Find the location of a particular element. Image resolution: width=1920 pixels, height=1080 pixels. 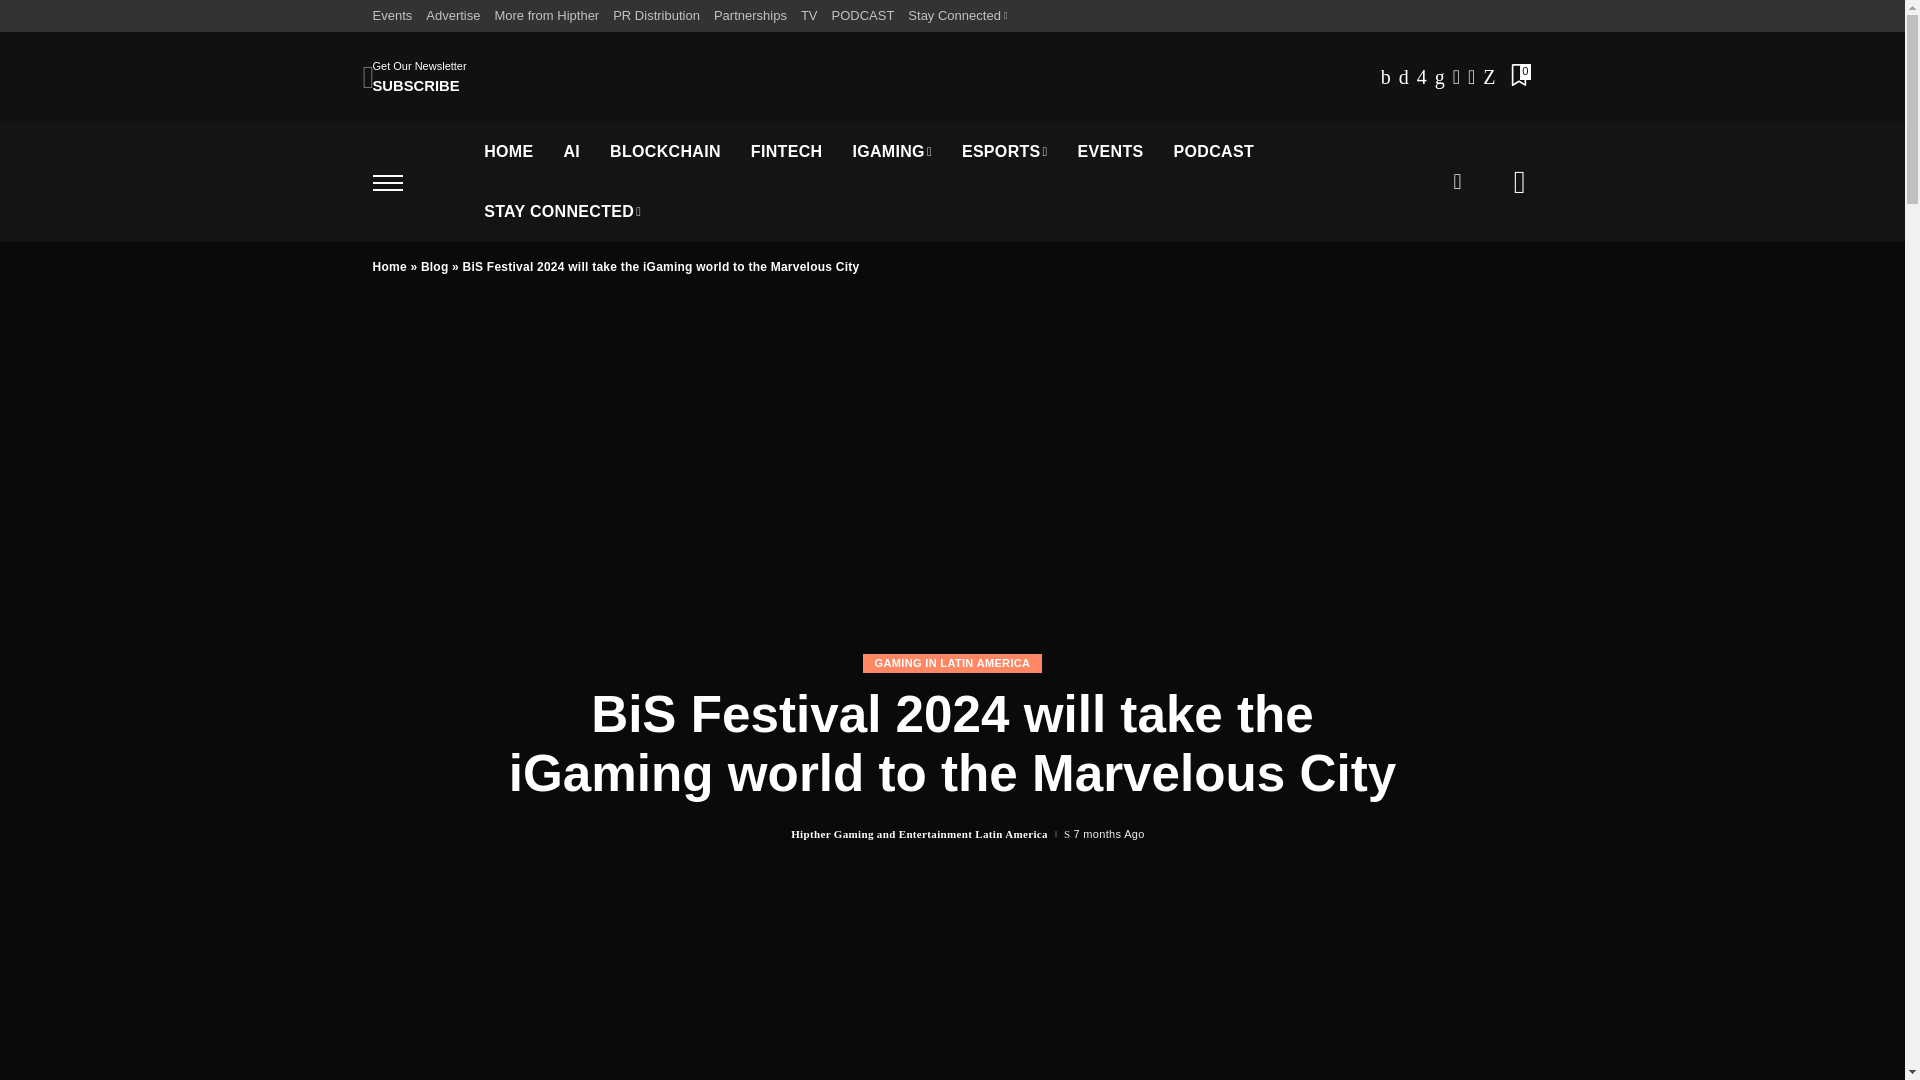

Advertise is located at coordinates (452, 16).